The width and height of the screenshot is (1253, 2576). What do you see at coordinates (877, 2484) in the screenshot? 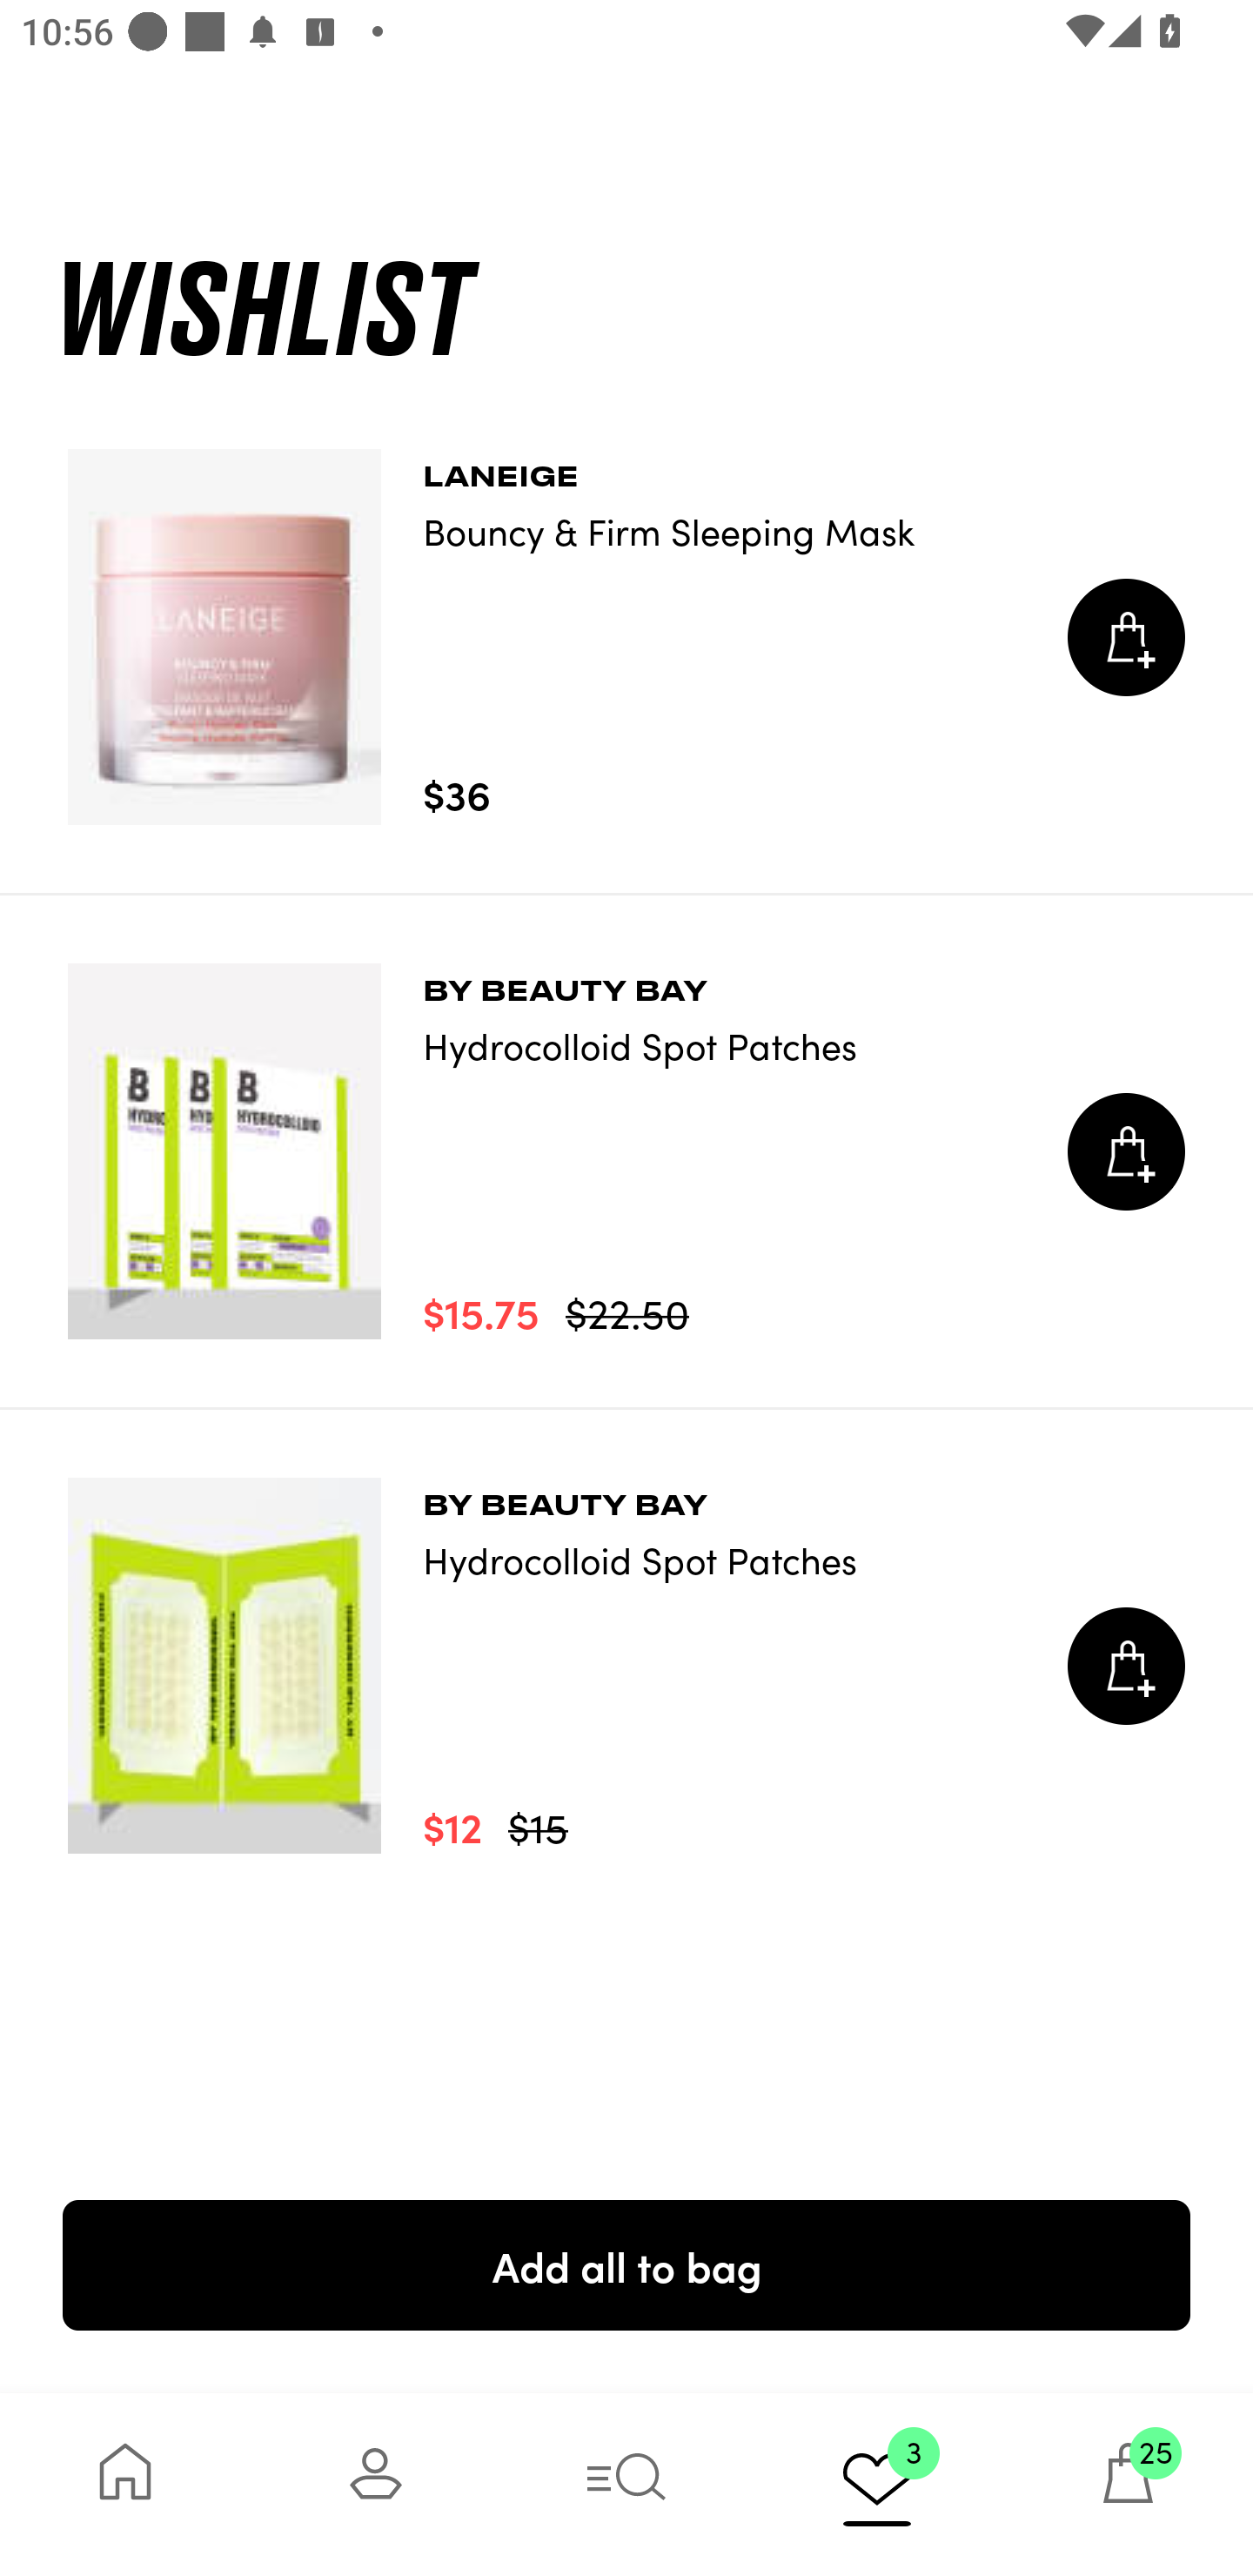
I see `3` at bounding box center [877, 2484].